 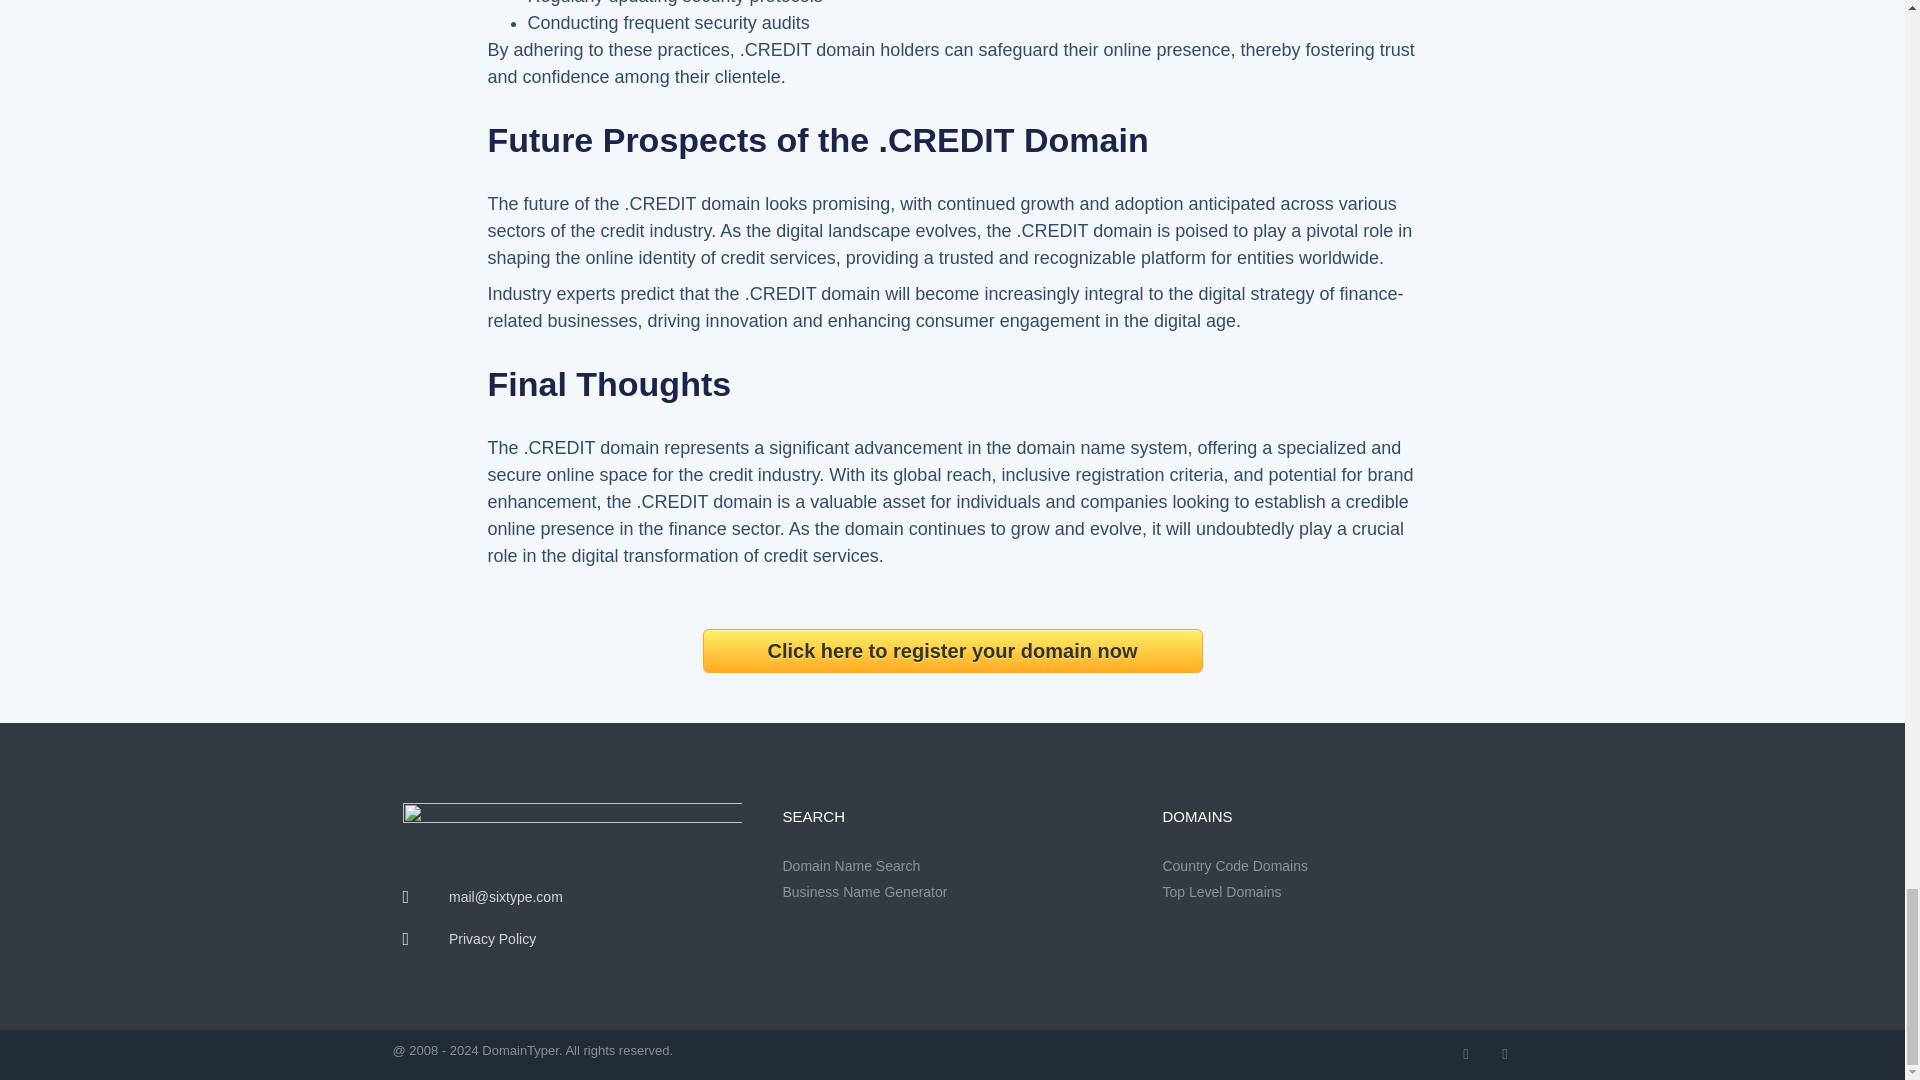 I want to click on Click here to register your domain now, so click(x=952, y=650).